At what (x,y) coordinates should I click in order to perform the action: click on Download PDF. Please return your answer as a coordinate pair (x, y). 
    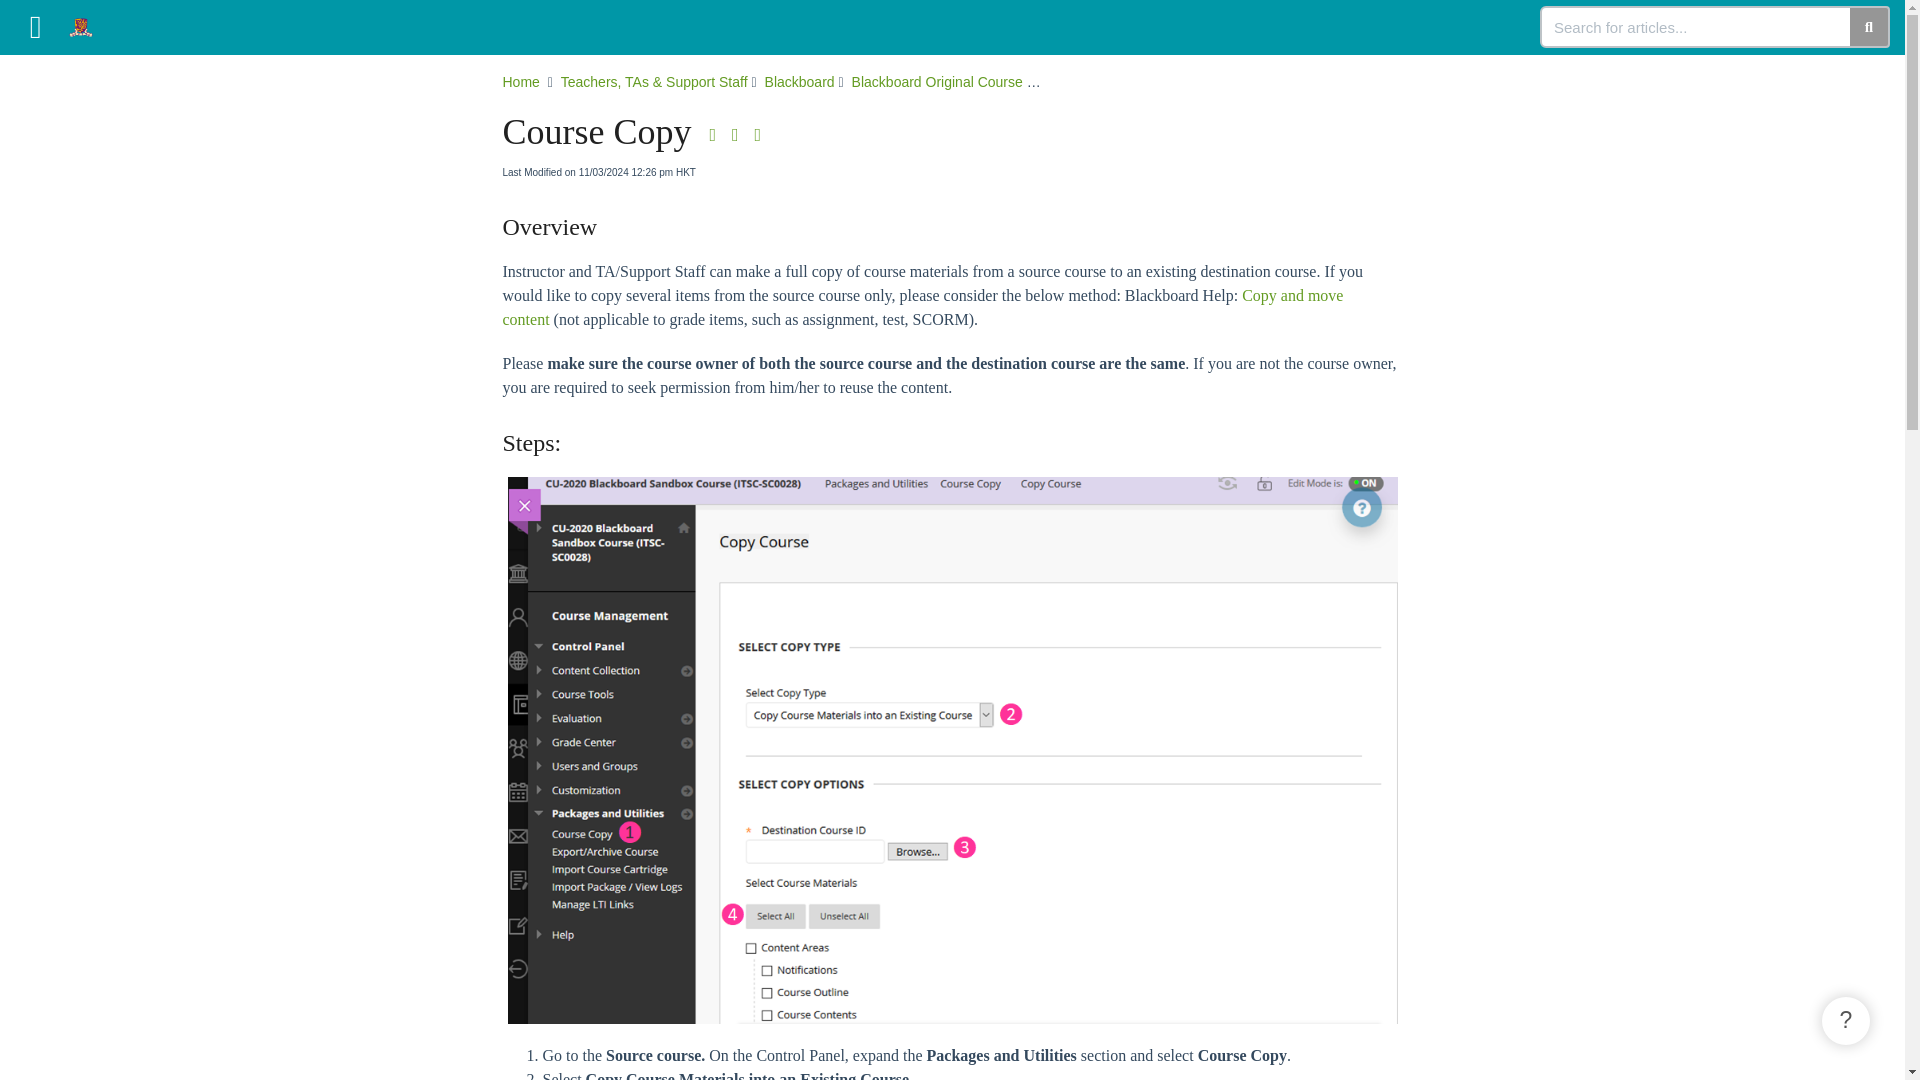
    Looking at the image, I should click on (714, 134).